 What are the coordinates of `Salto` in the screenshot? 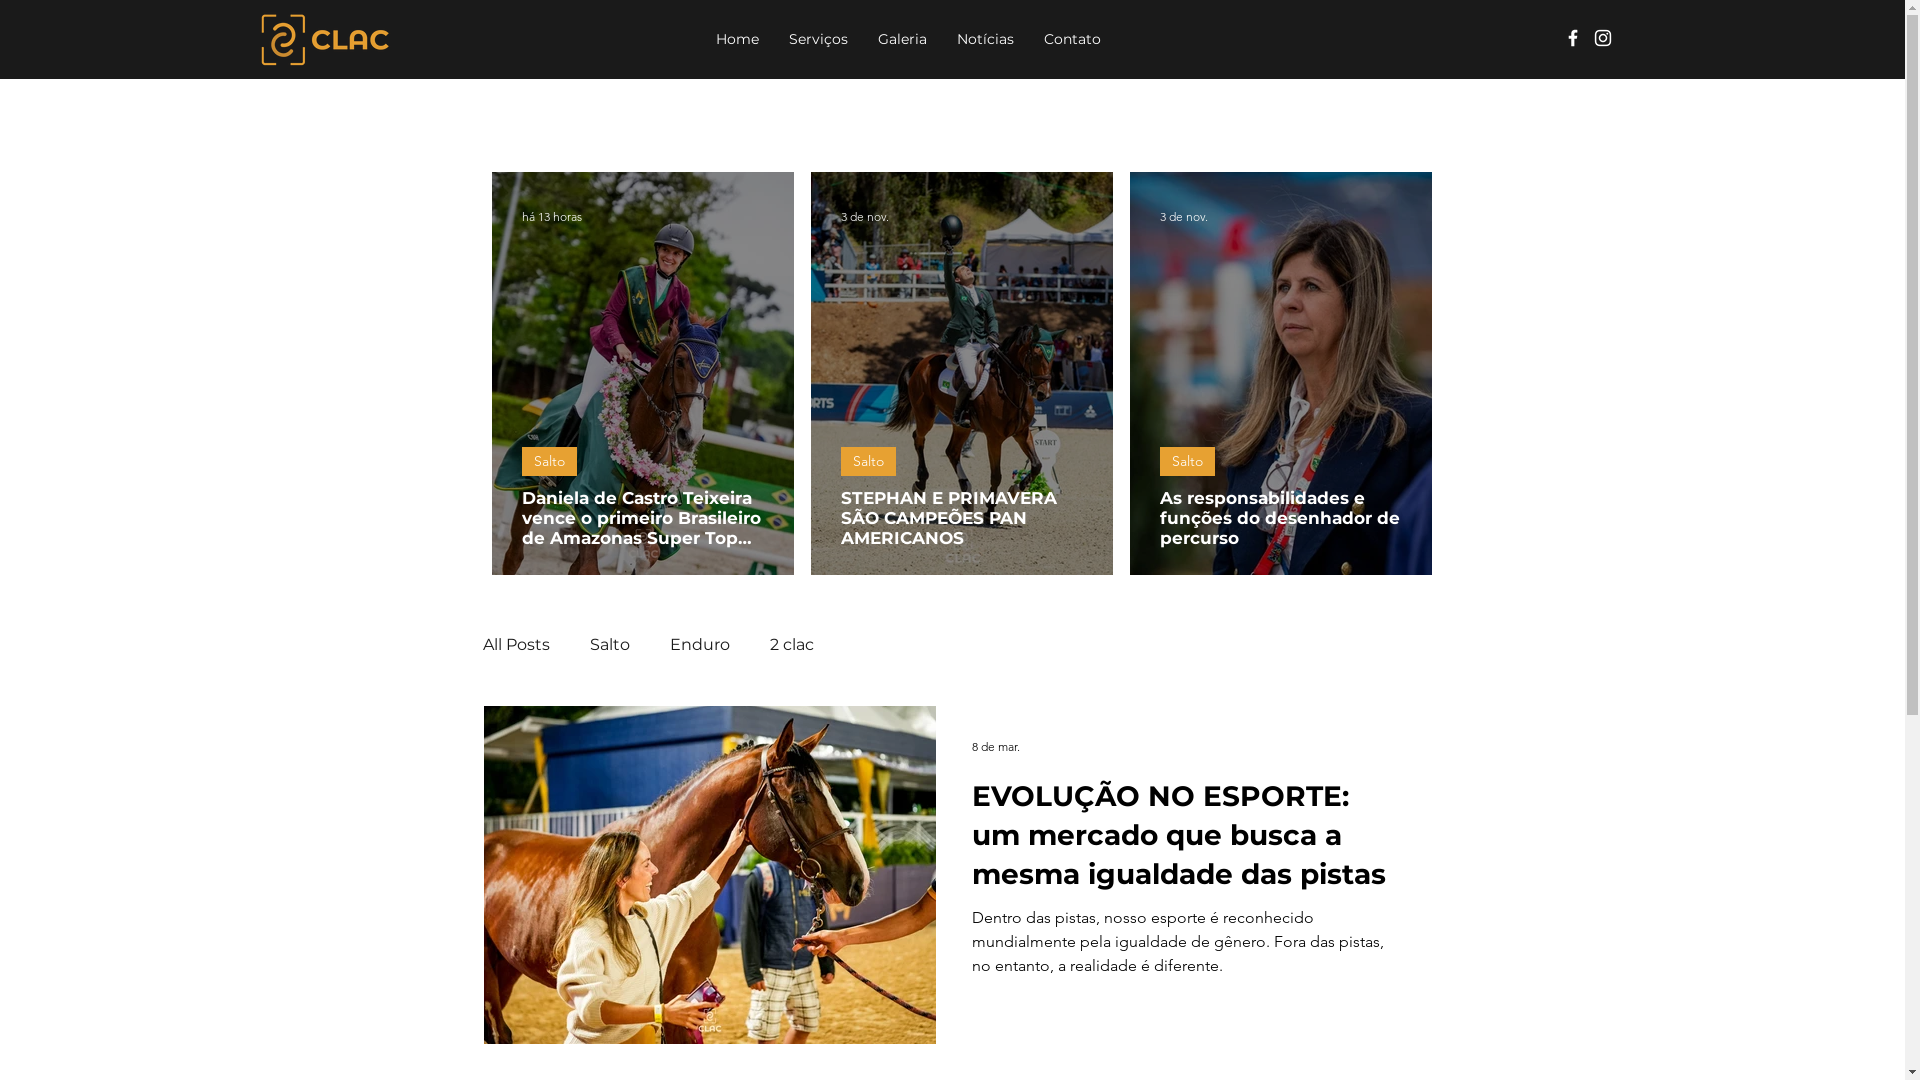 It's located at (1188, 461).